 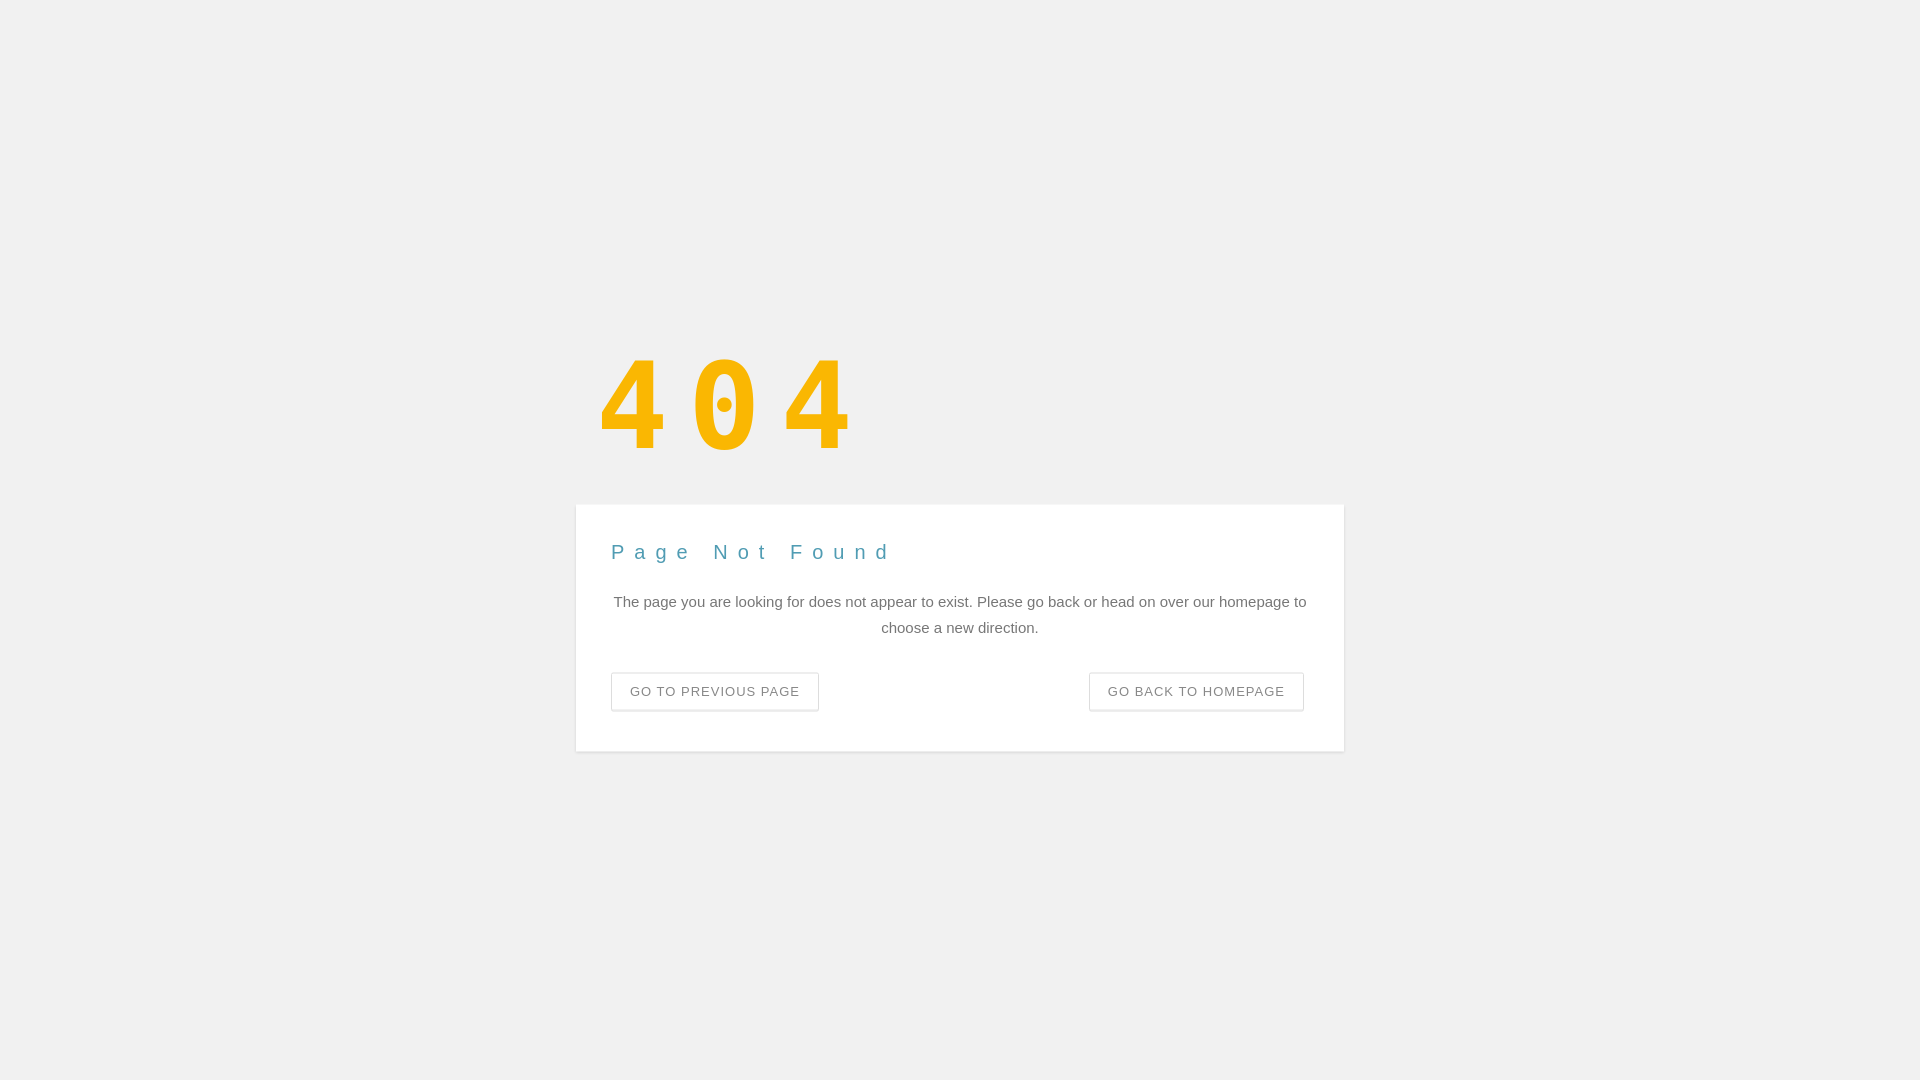 What do you see at coordinates (1196, 690) in the screenshot?
I see `GO BACK TO HOMEPAGE` at bounding box center [1196, 690].